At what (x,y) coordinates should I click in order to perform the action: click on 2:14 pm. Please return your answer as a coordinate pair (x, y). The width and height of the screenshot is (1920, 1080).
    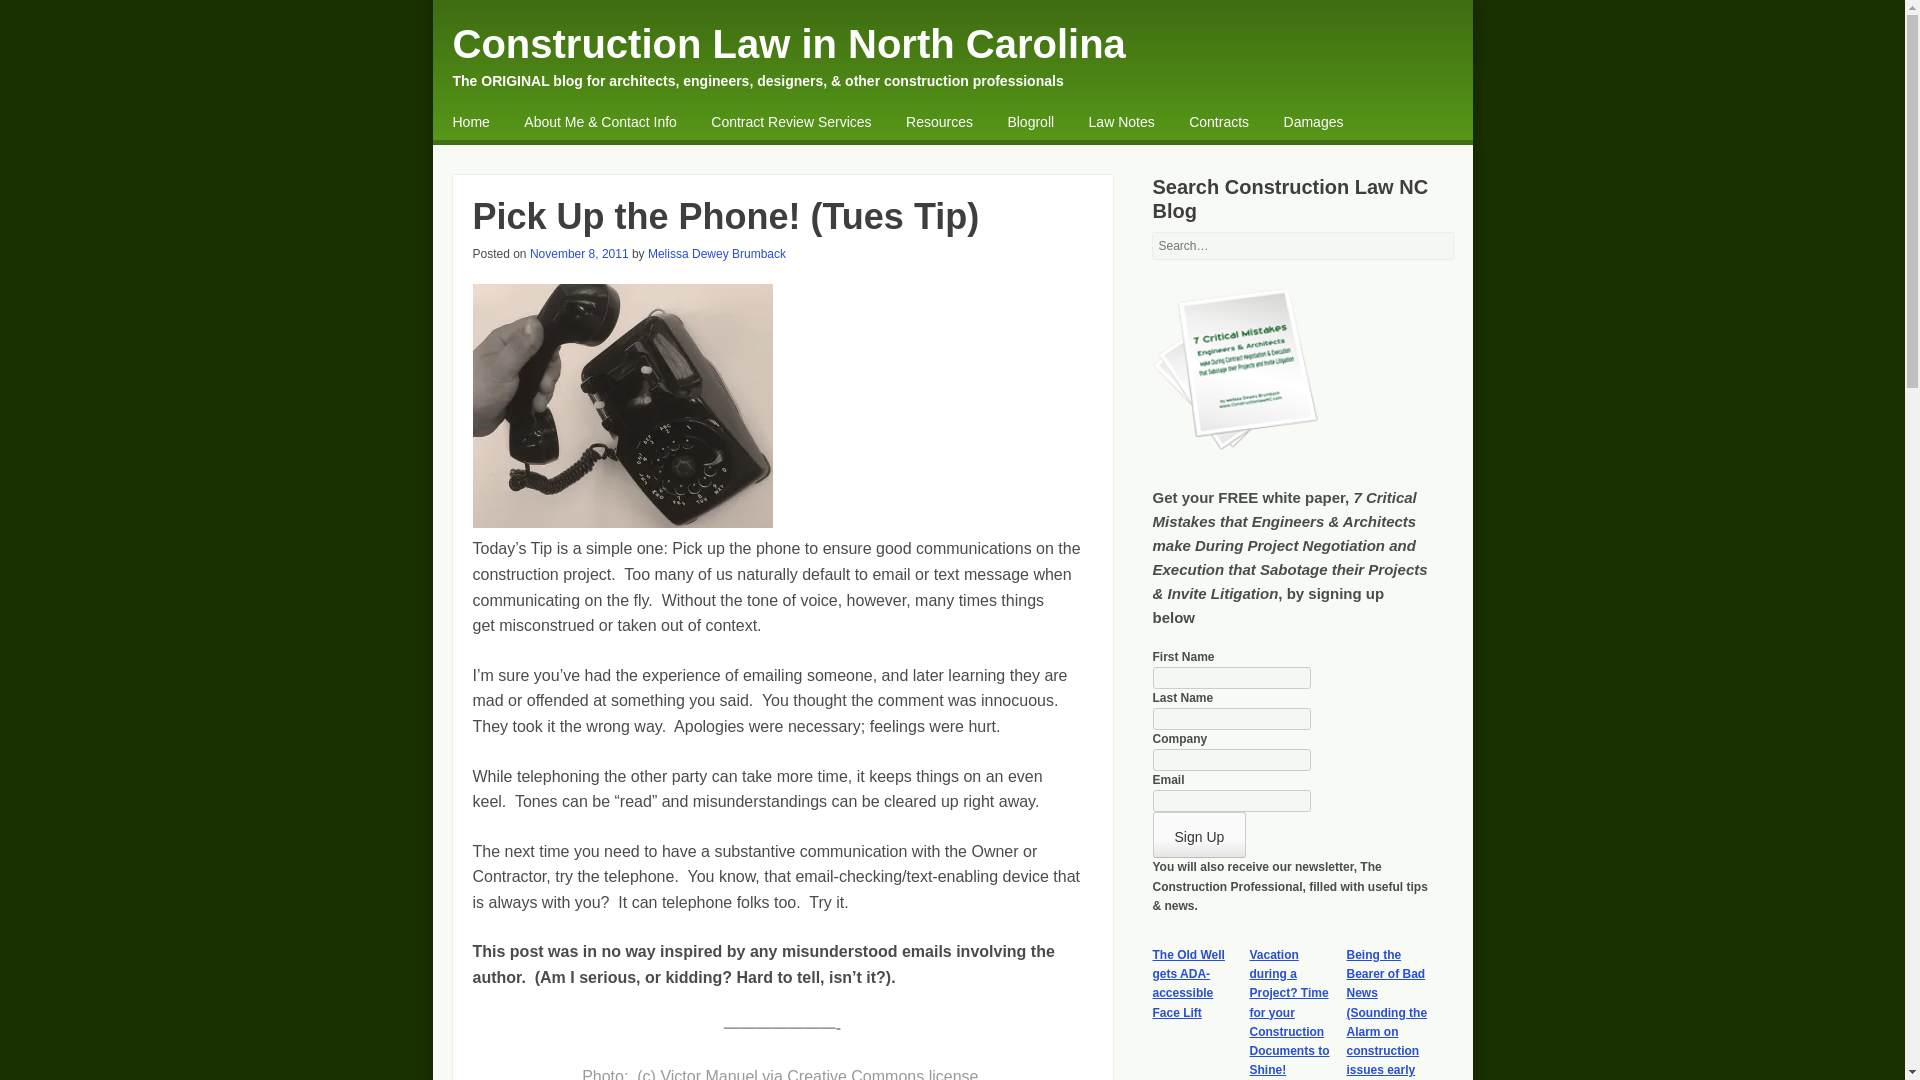
    Looking at the image, I should click on (579, 254).